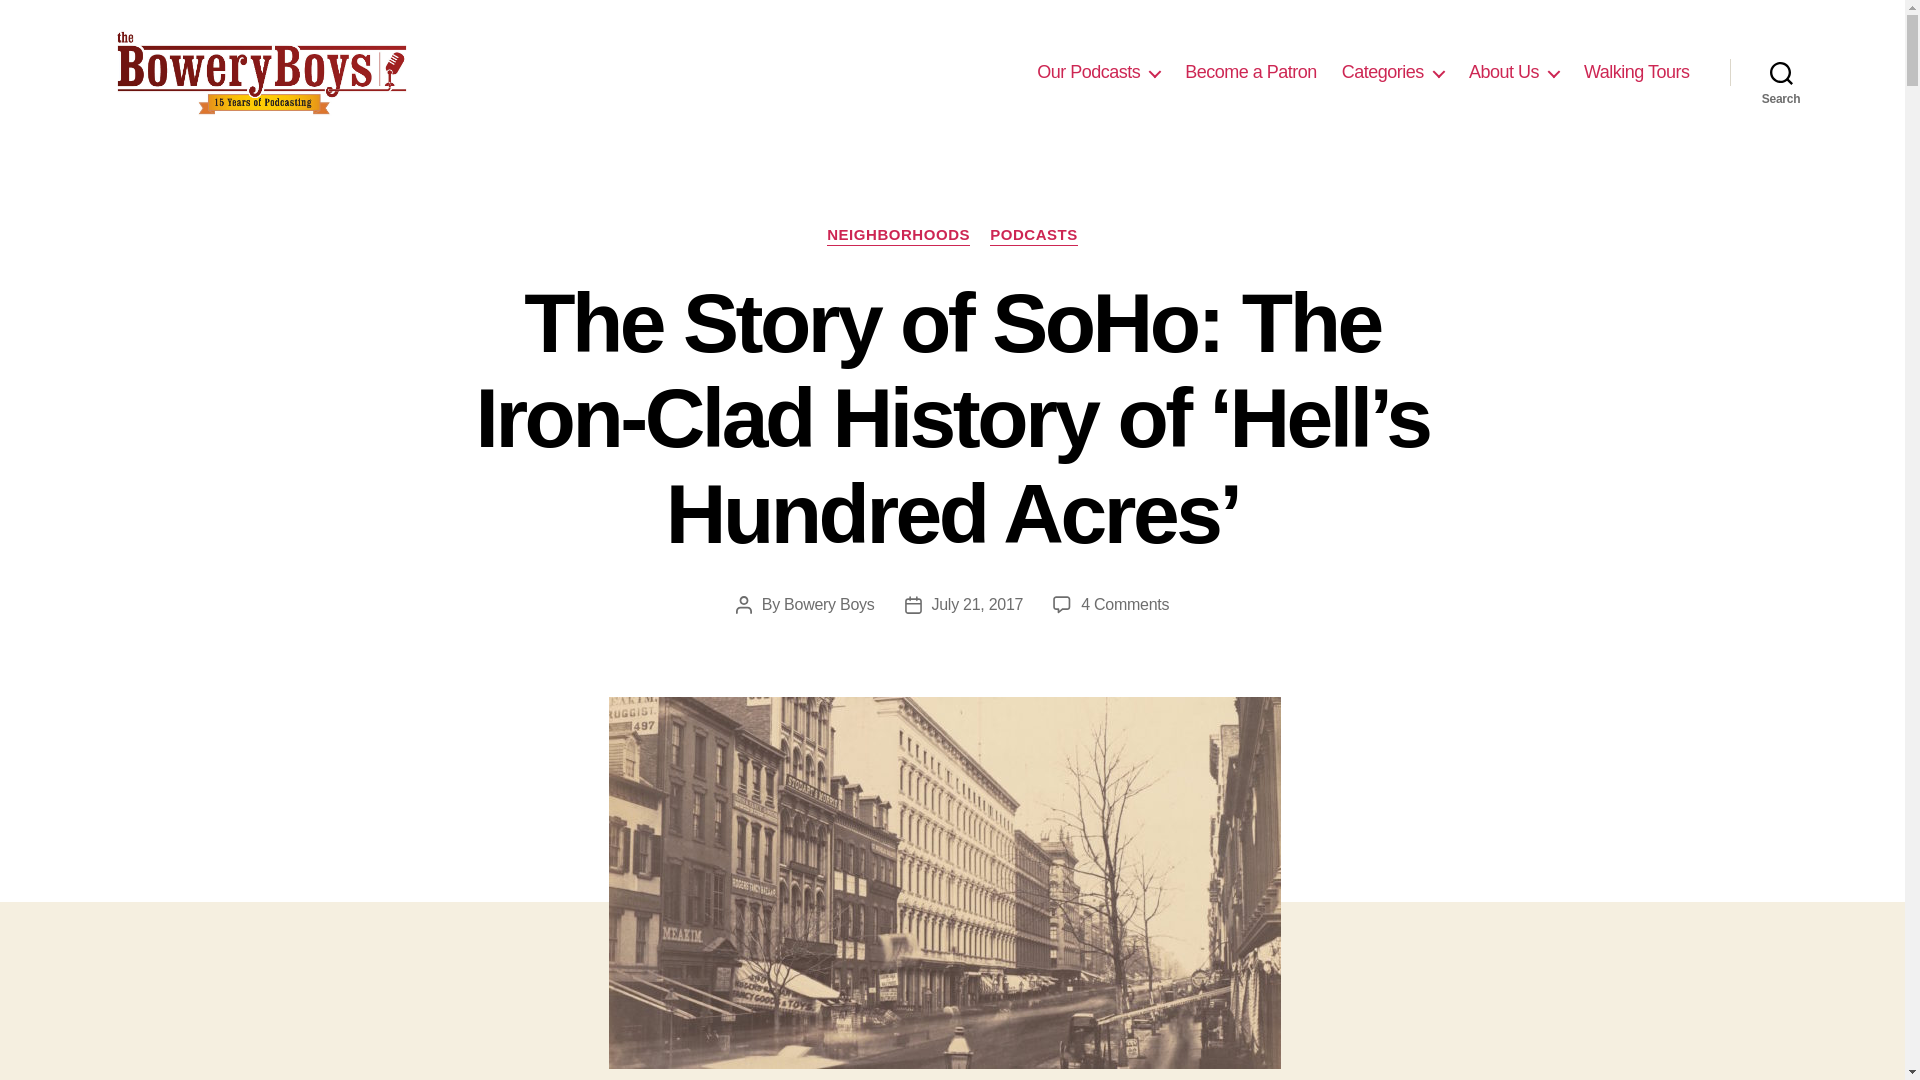 The image size is (1920, 1080). Describe the element at coordinates (1636, 72) in the screenshot. I see `Walking Tours` at that location.